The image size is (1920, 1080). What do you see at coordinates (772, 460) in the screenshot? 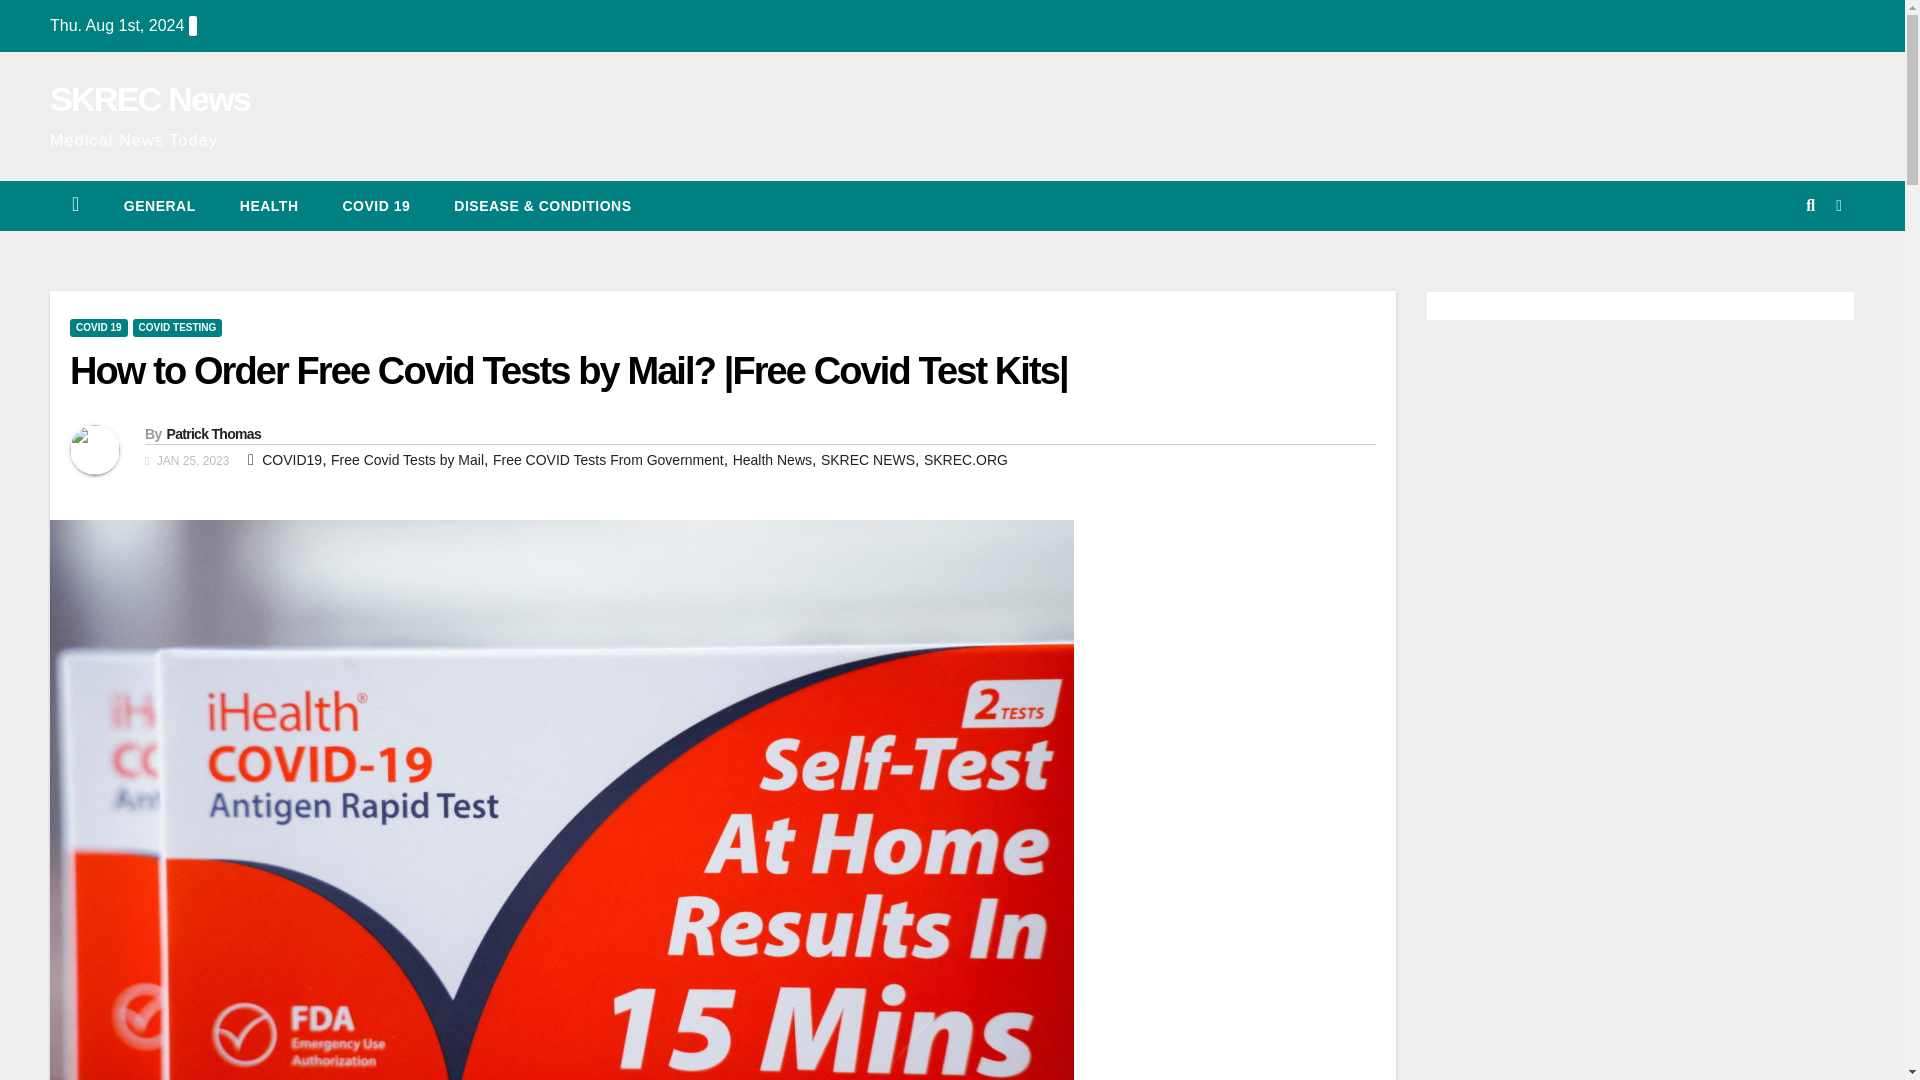
I see `Health News` at bounding box center [772, 460].